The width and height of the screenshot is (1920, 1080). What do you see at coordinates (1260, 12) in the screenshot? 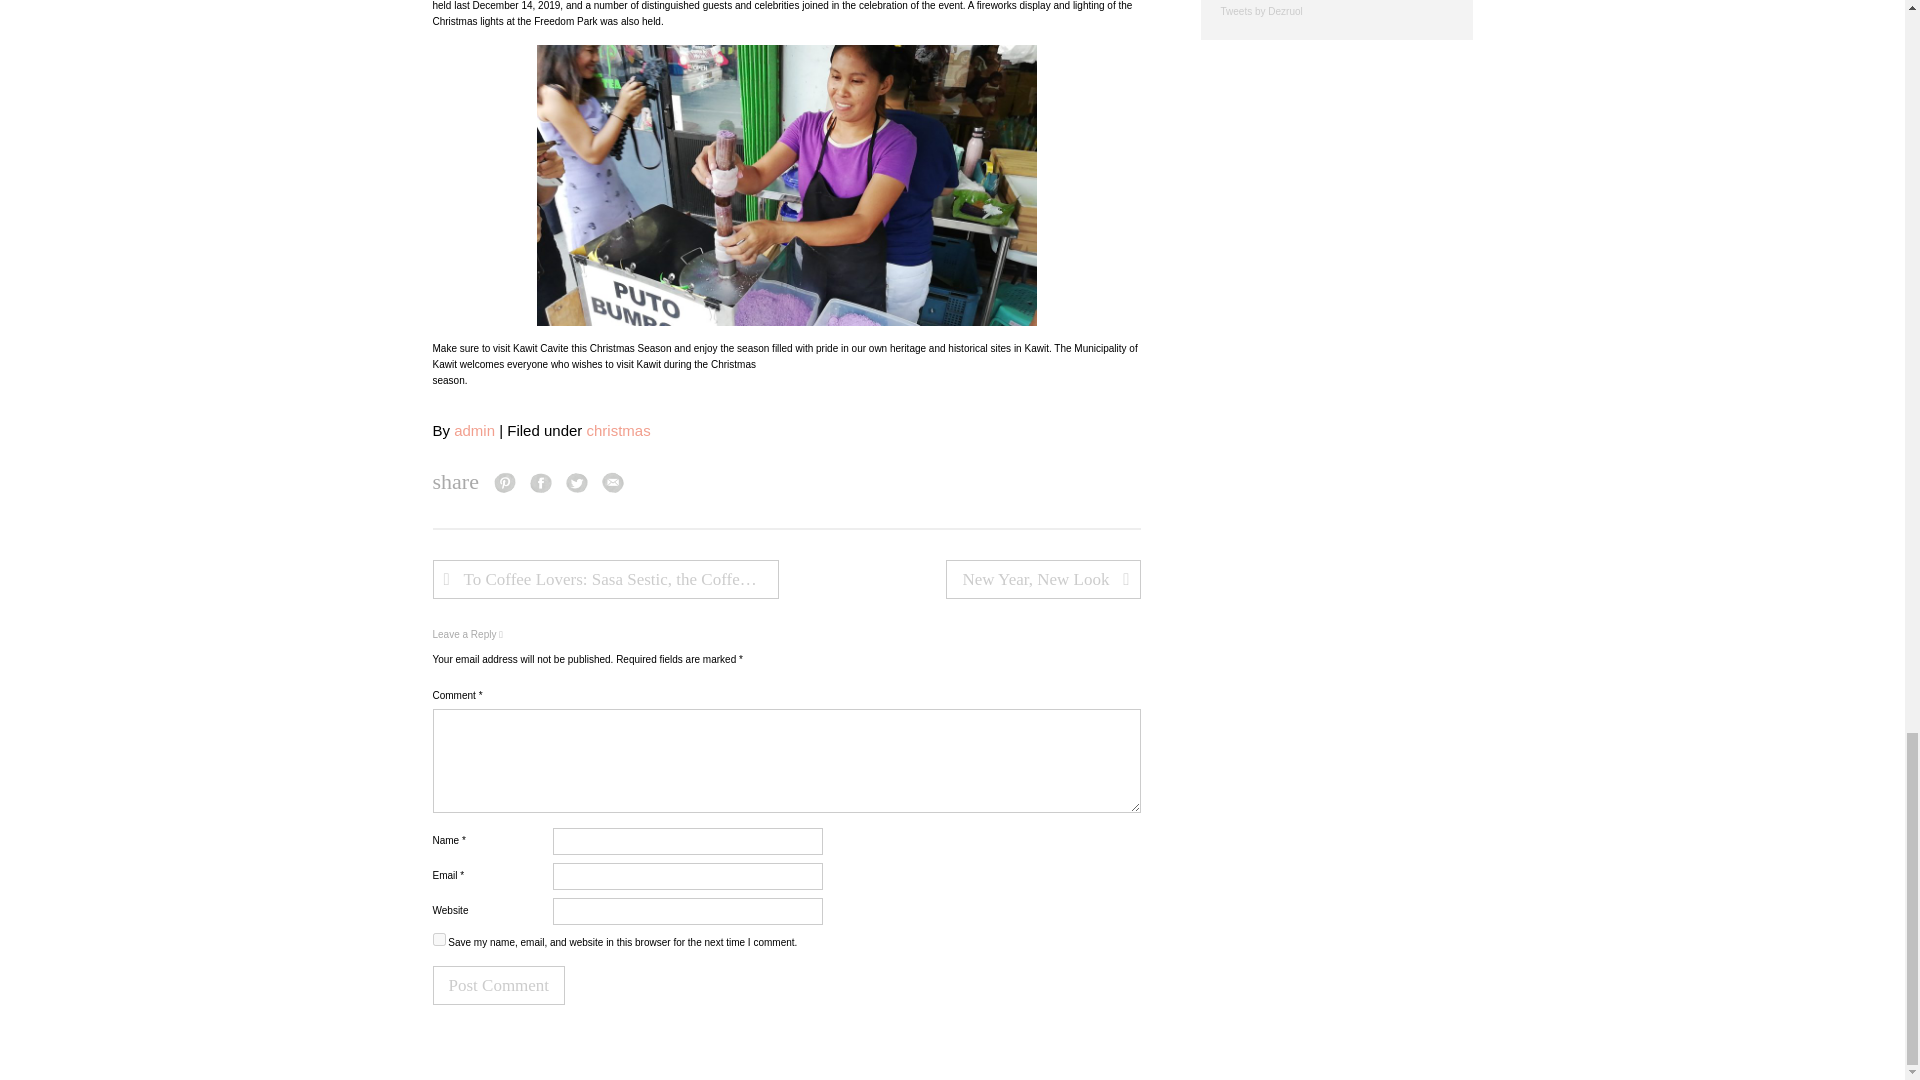
I see `Tweets by Dezruol` at bounding box center [1260, 12].